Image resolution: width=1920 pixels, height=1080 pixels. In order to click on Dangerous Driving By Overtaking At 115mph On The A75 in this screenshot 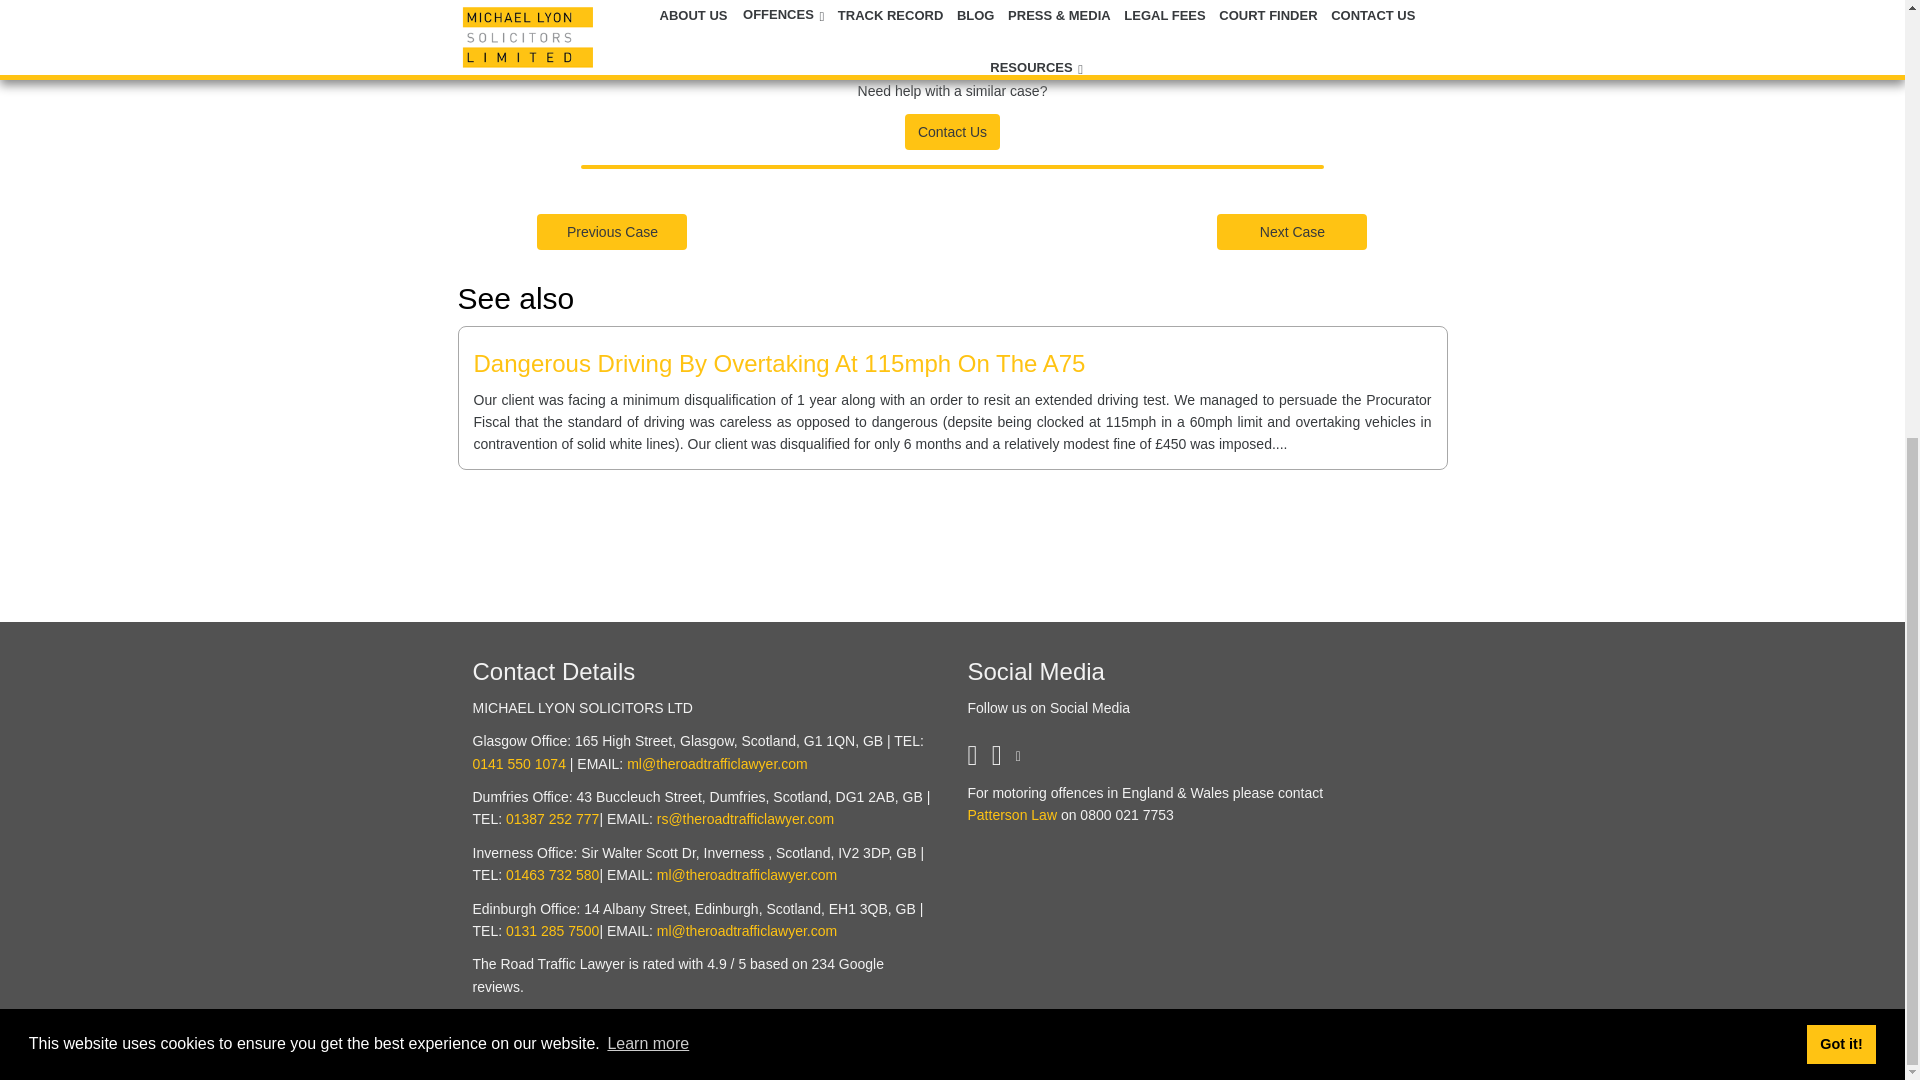, I will do `click(780, 362)`.